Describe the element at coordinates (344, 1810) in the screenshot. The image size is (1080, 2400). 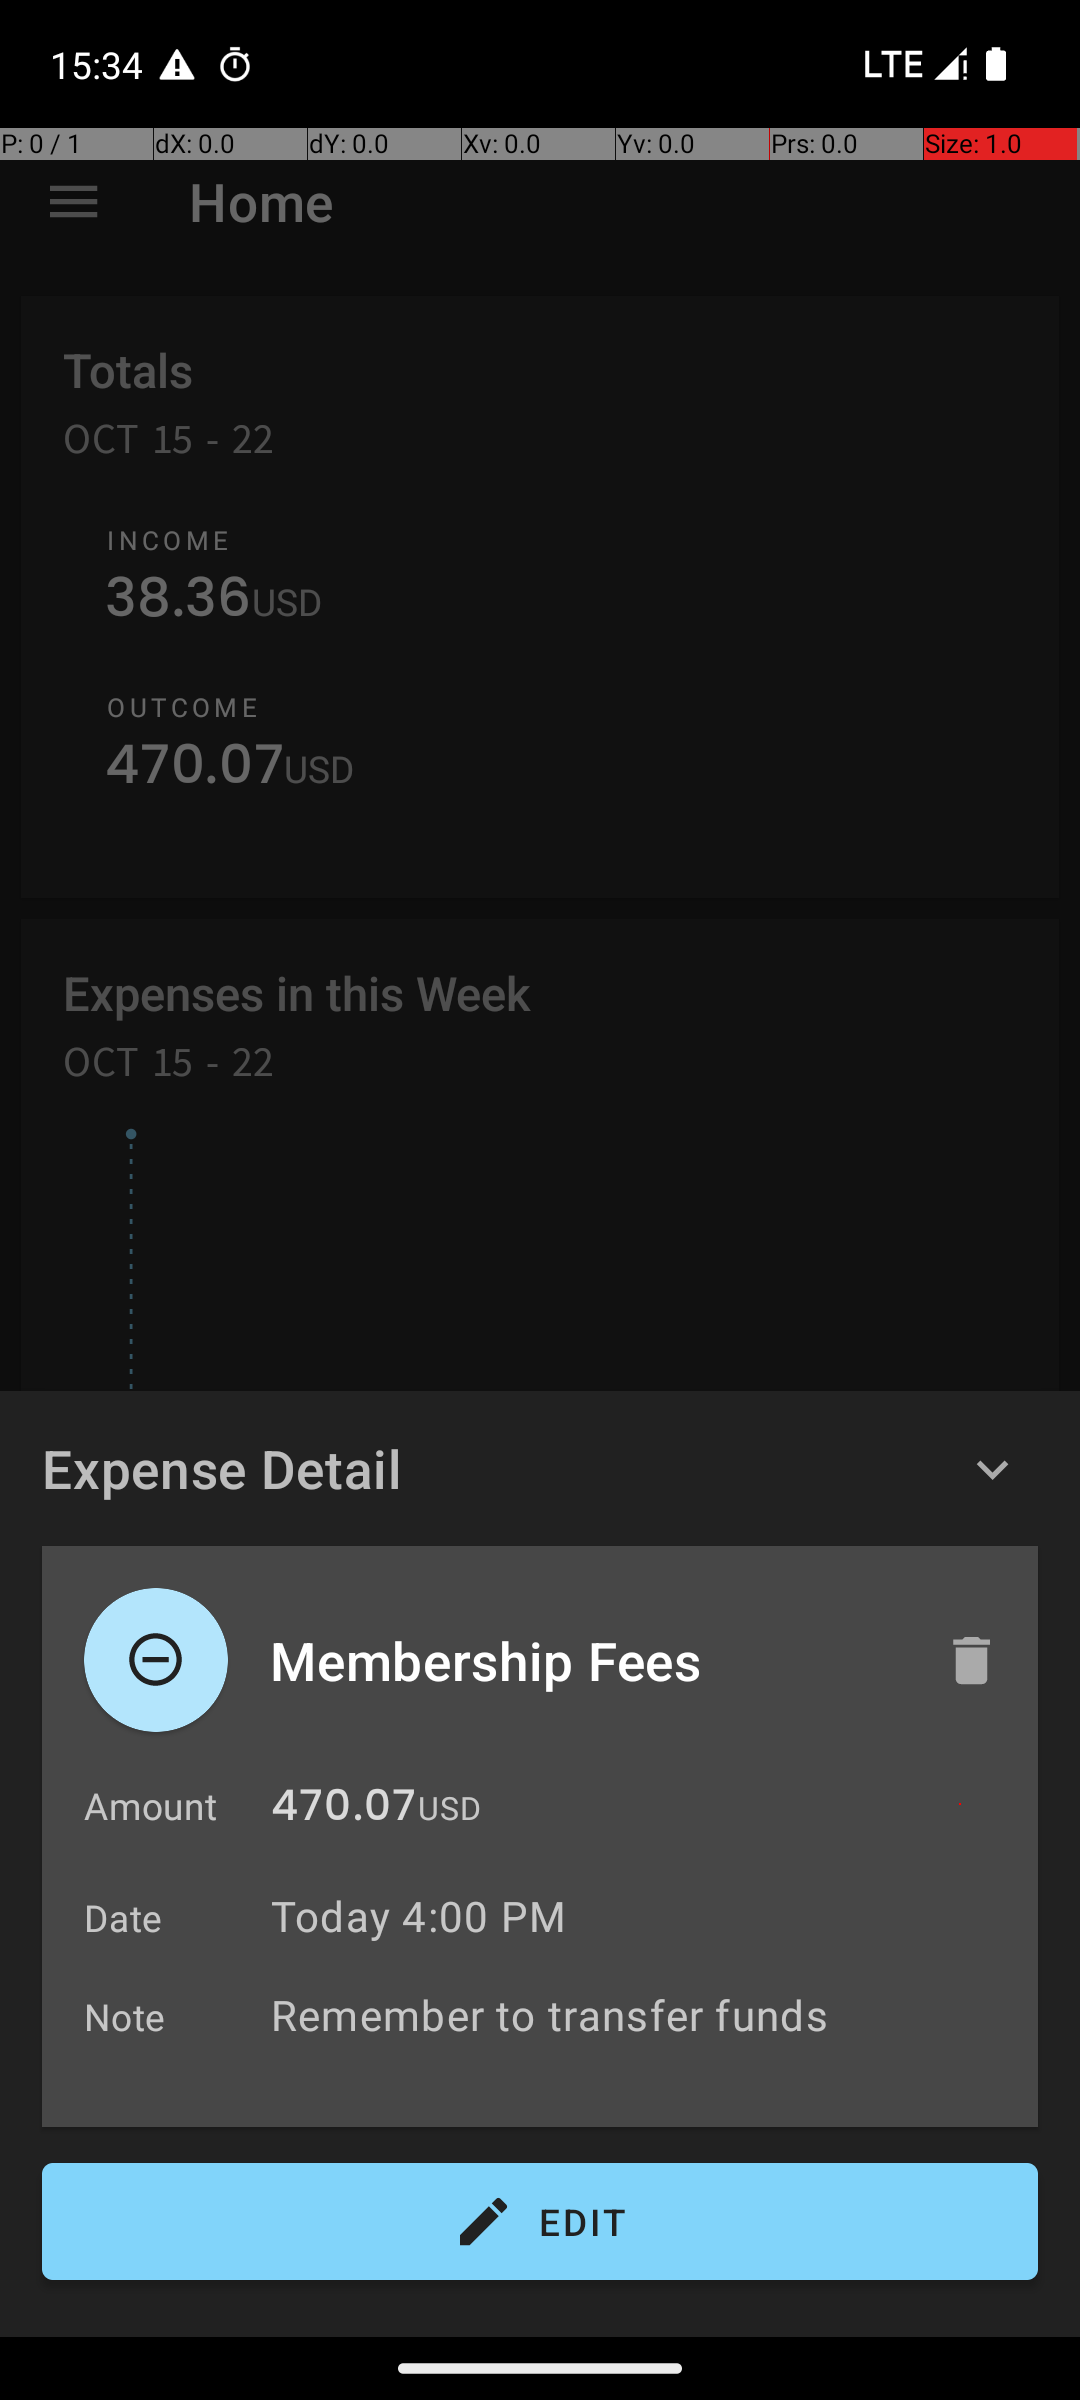
I see `470.07` at that location.